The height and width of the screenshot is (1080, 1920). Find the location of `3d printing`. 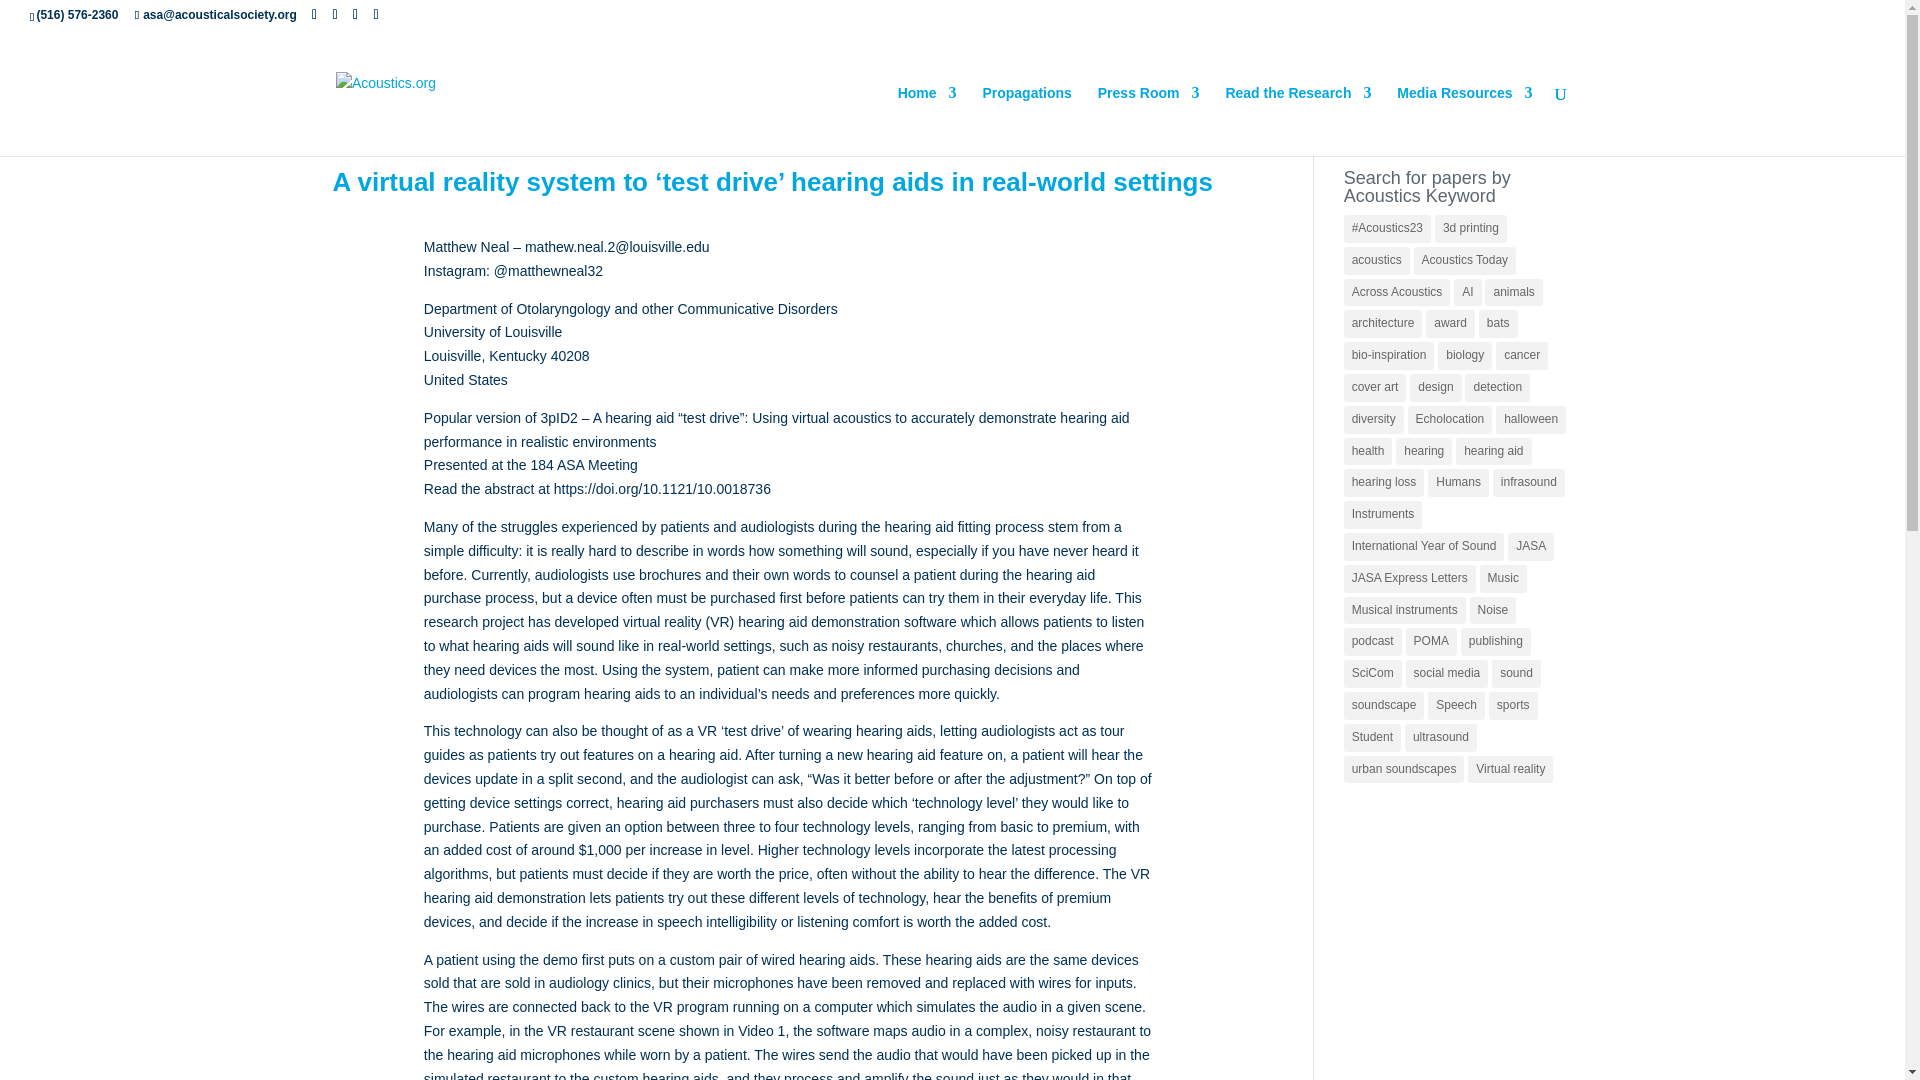

3d printing is located at coordinates (1470, 228).